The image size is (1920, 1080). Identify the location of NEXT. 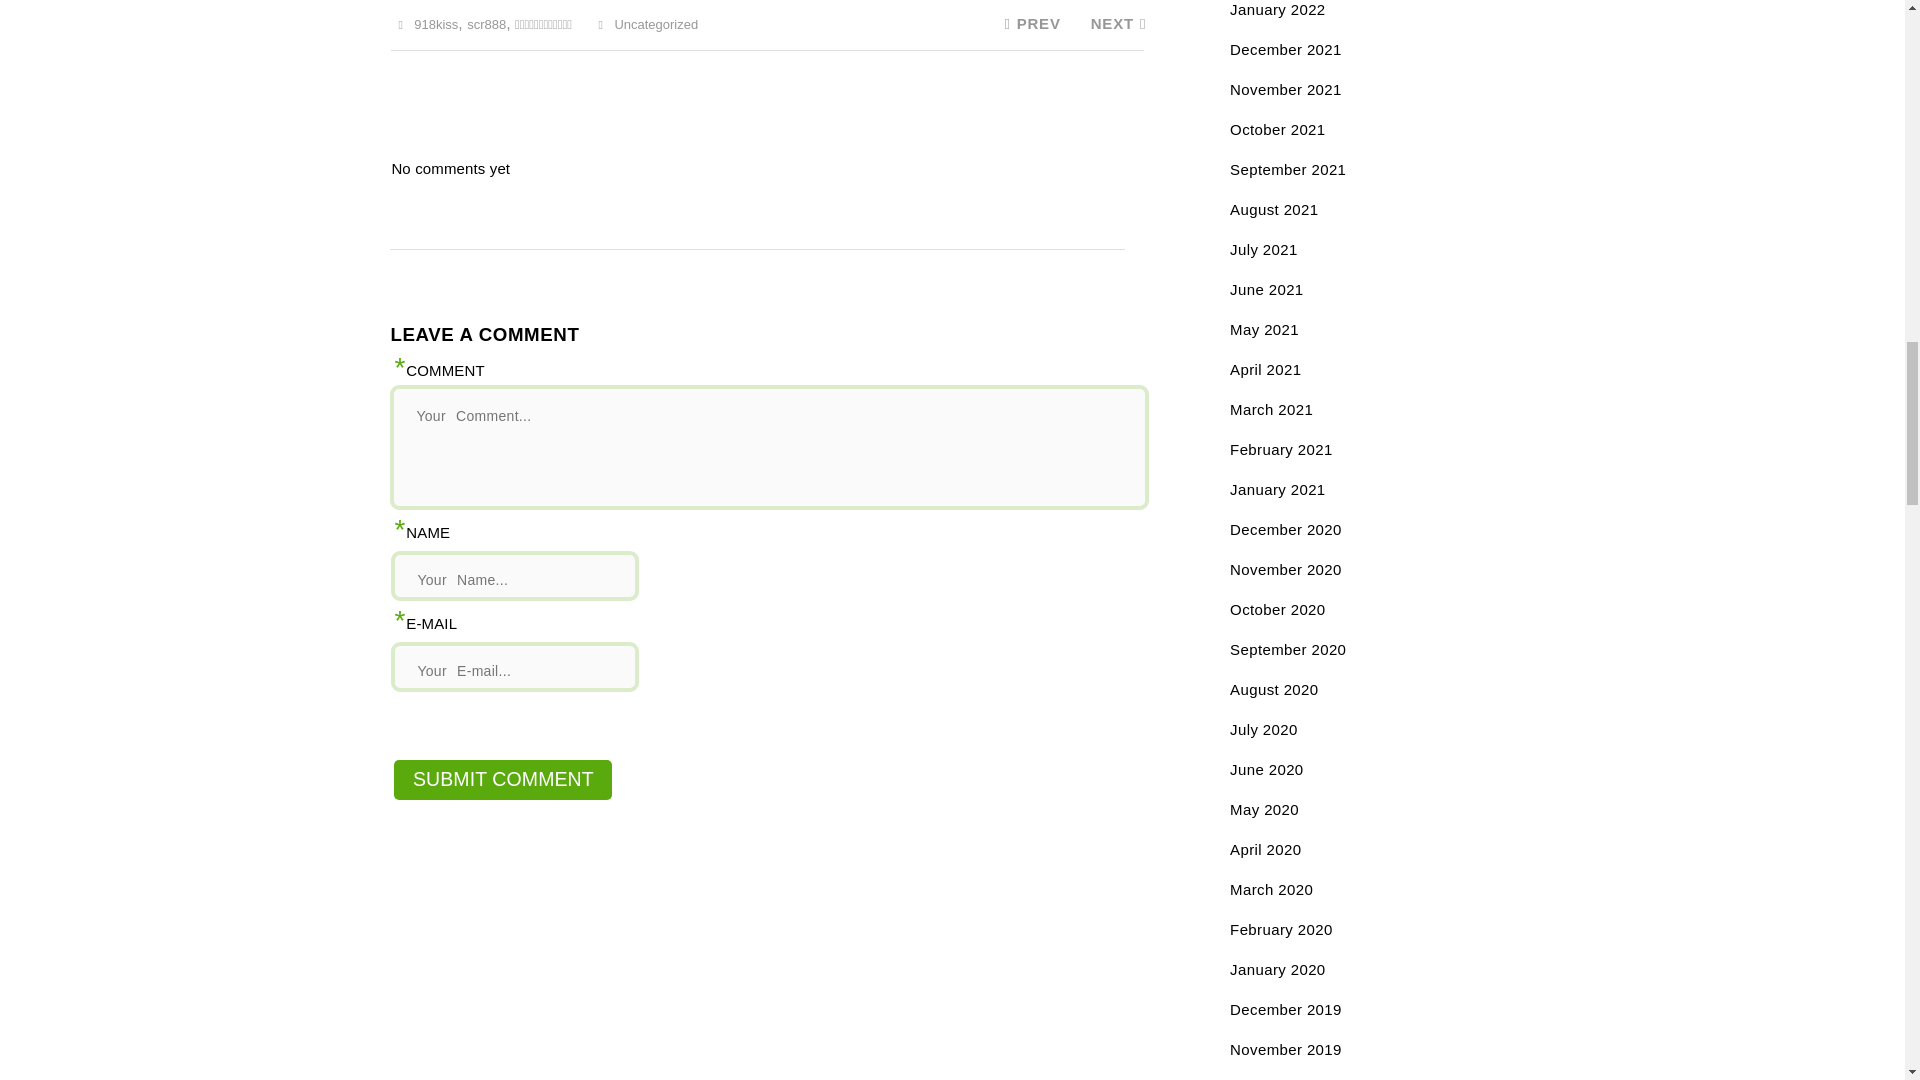
(1118, 24).